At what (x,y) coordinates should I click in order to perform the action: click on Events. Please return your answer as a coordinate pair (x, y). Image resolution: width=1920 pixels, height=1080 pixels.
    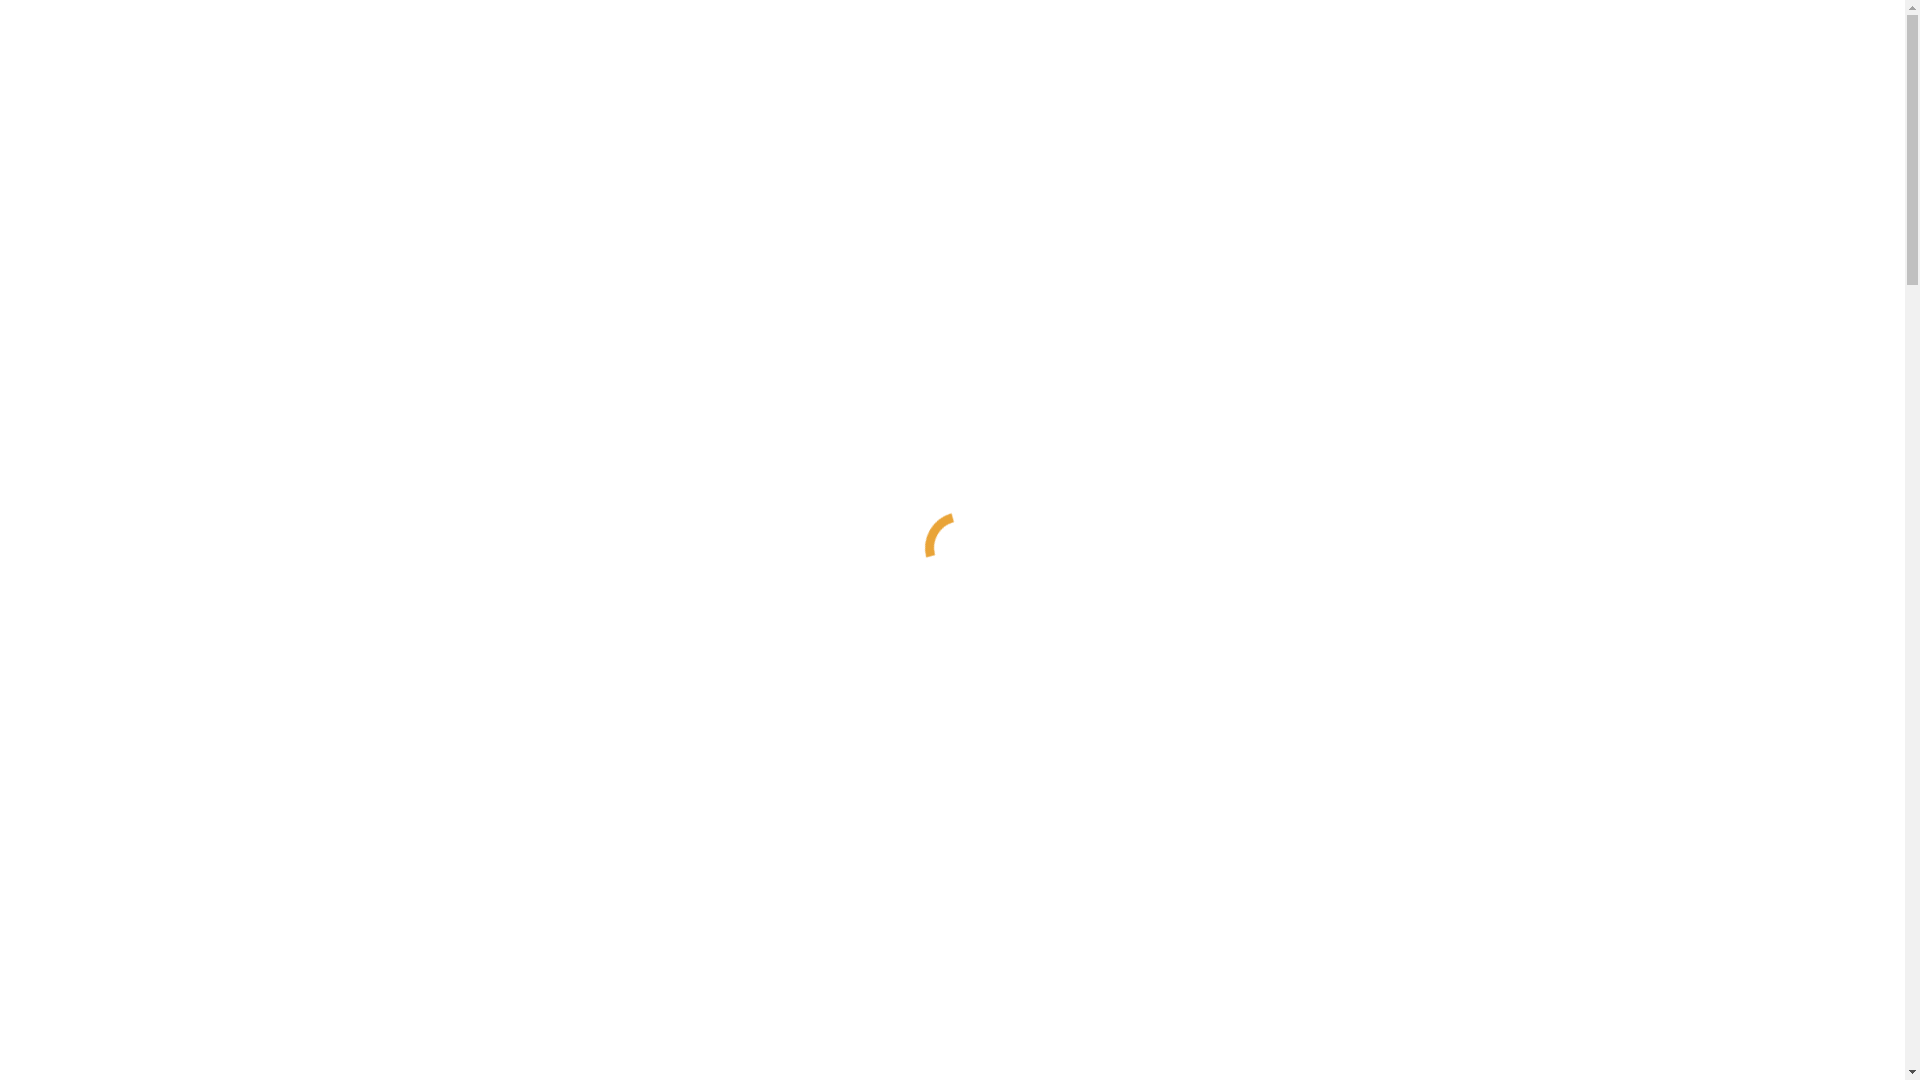
    Looking at the image, I should click on (70, 536).